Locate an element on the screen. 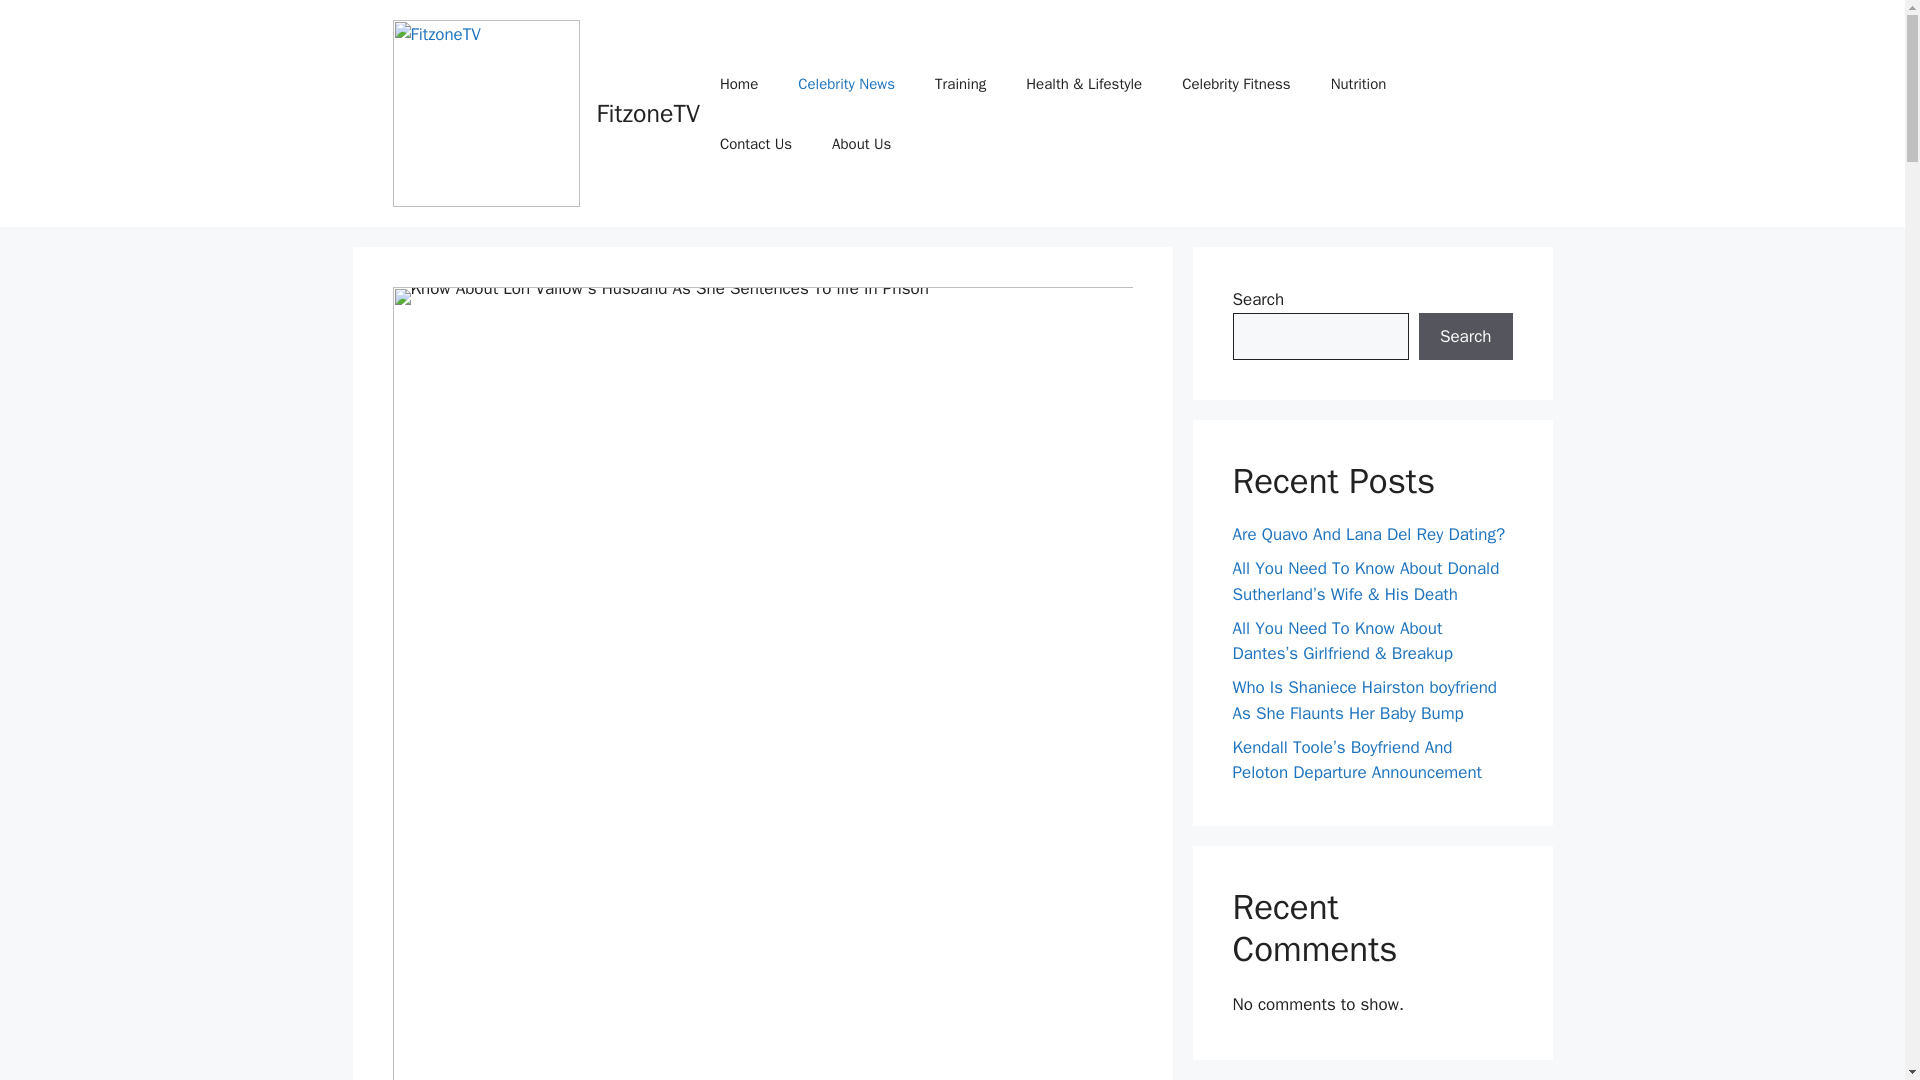 This screenshot has width=1920, height=1080. Are Quavo And Lana Del Rey Dating? is located at coordinates (1368, 534).